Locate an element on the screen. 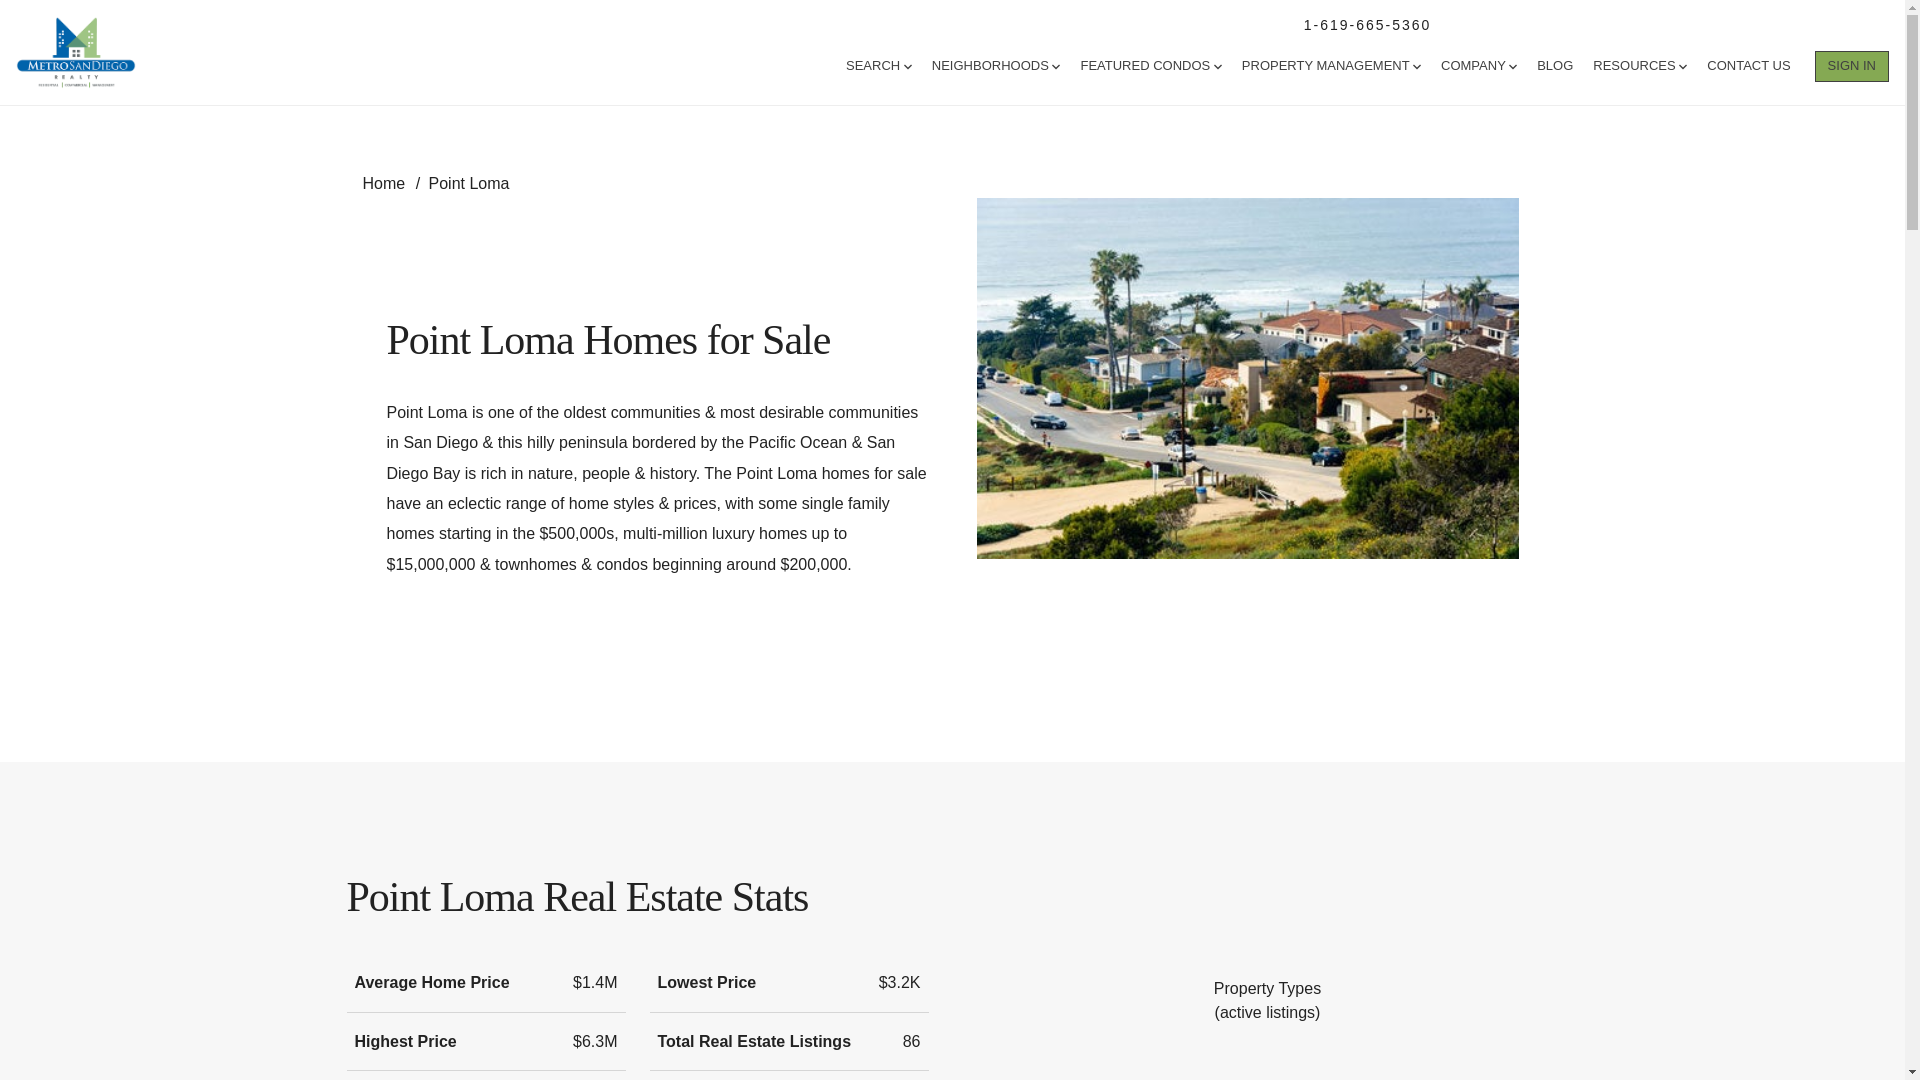  NEIGHBORHOODS DROPDOWN ARROW is located at coordinates (996, 66).